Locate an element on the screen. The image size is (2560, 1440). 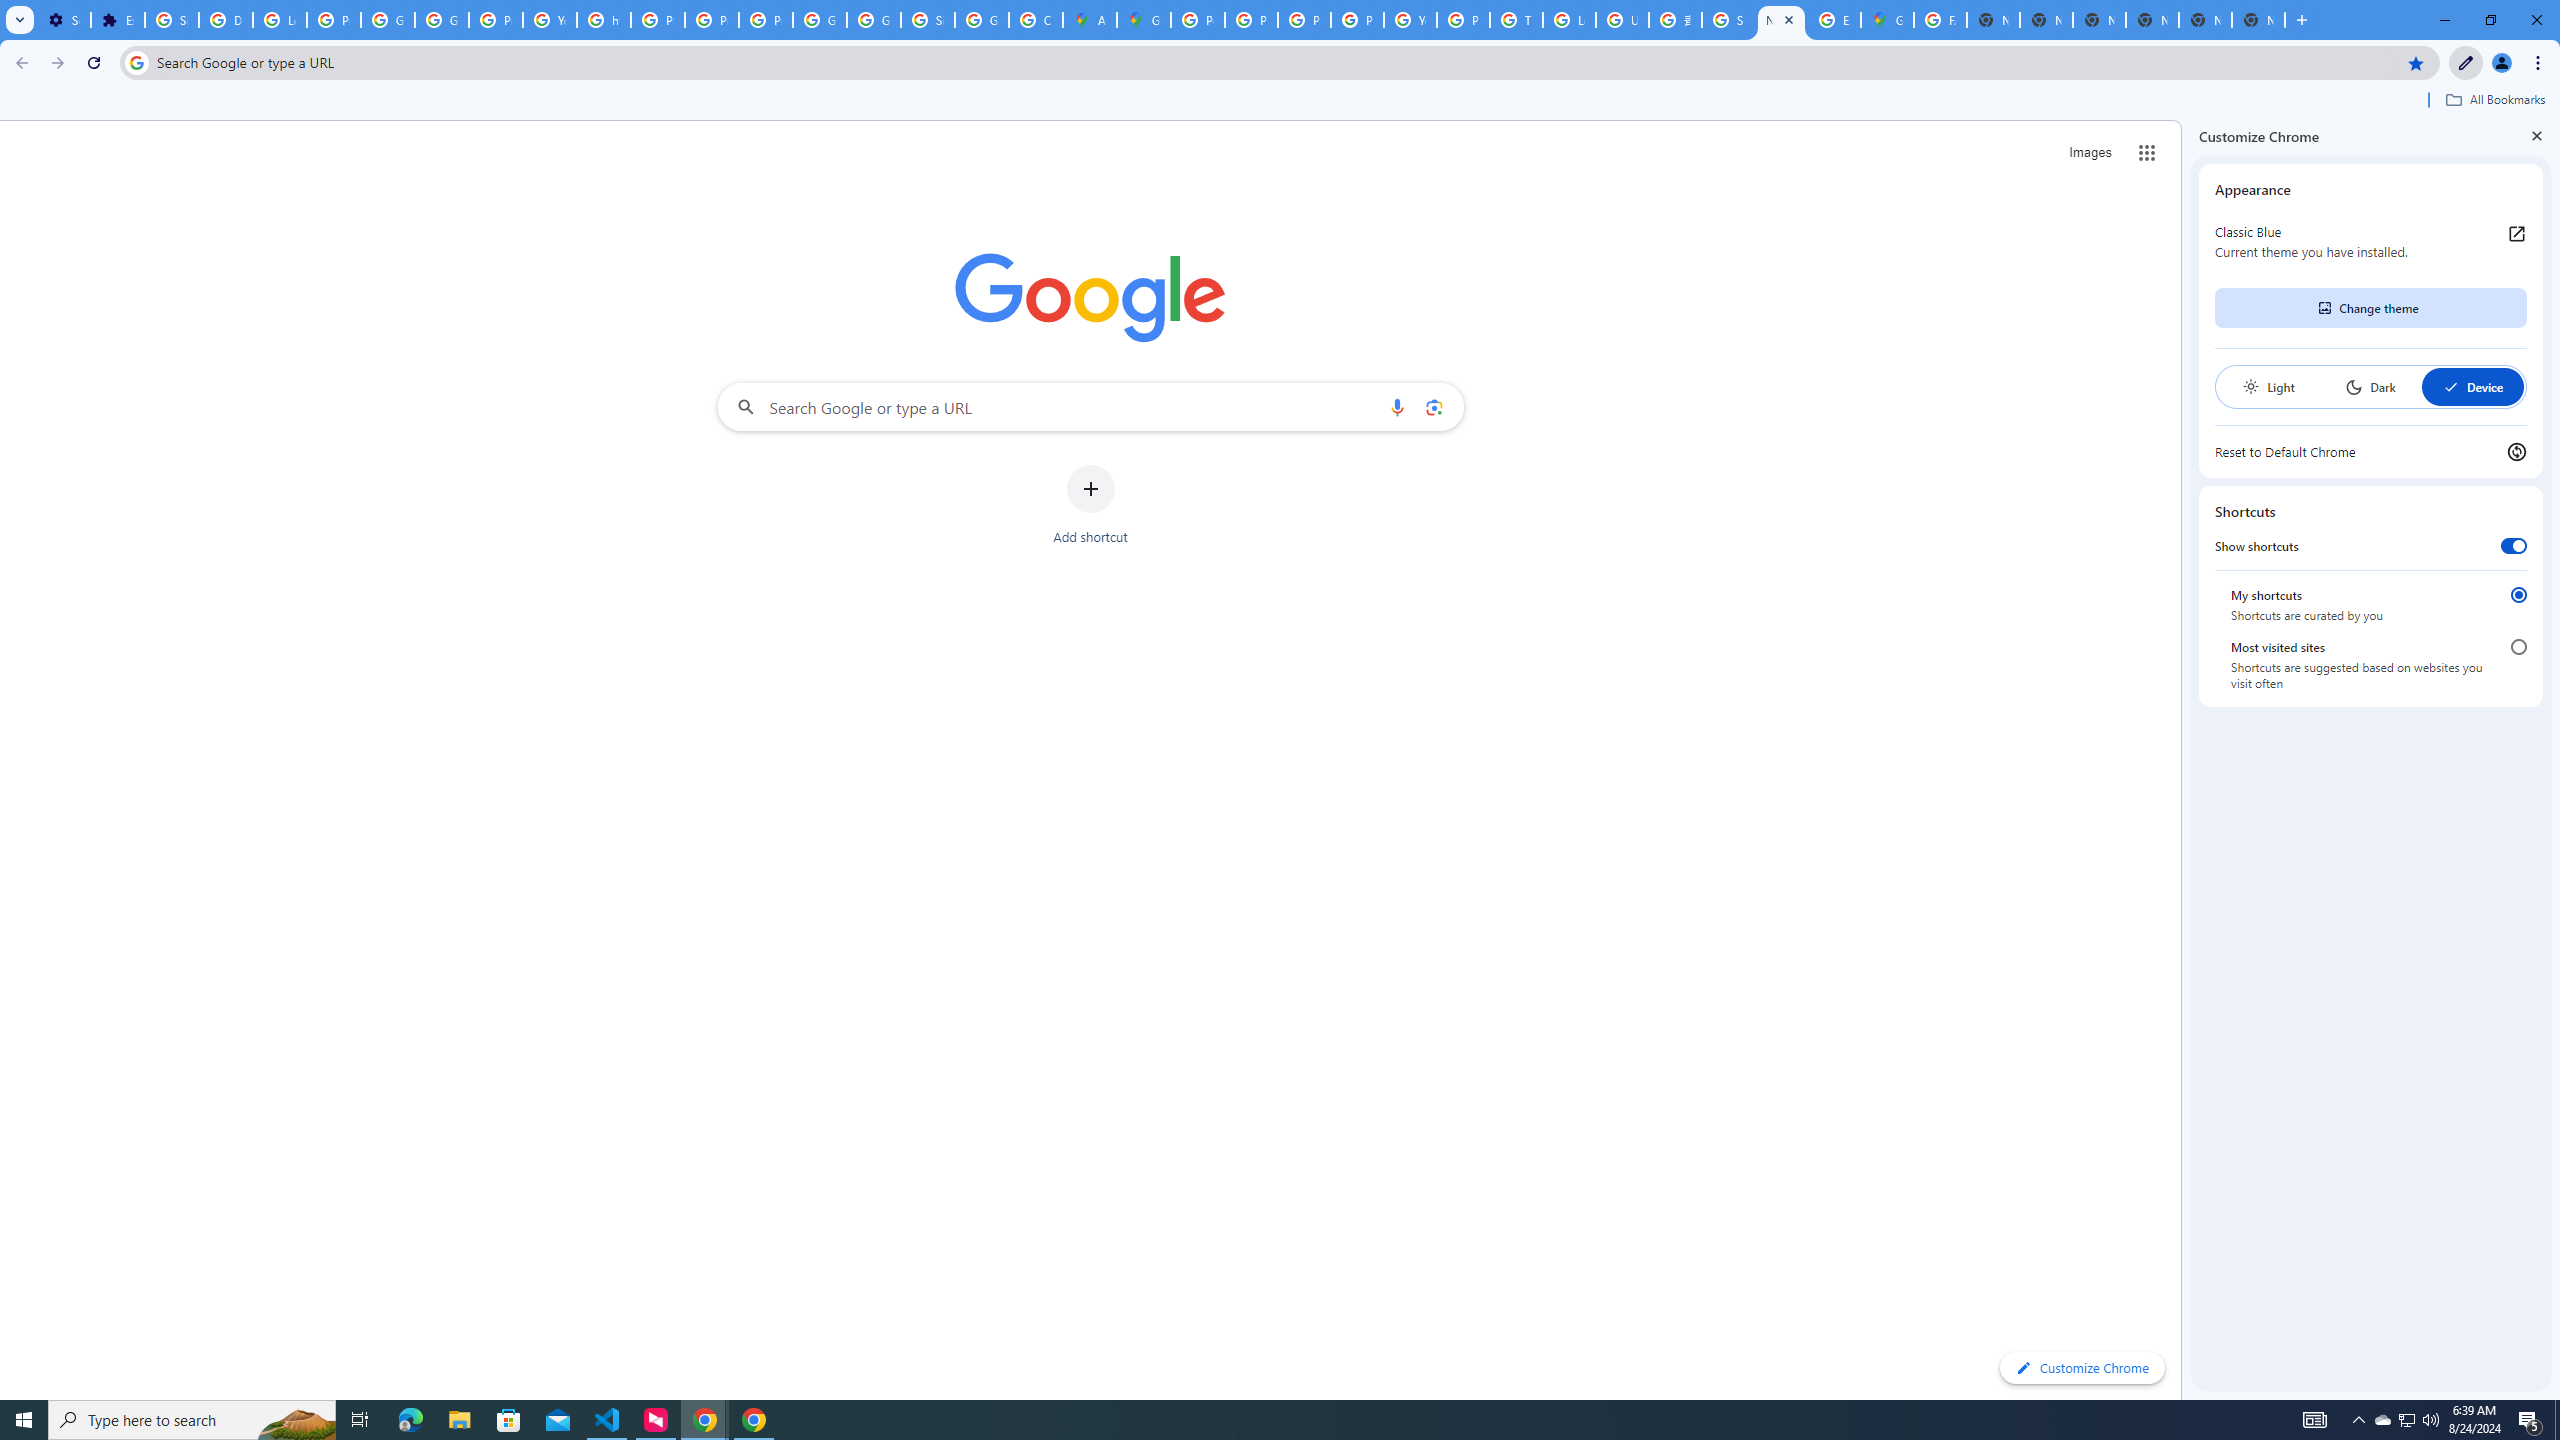
Change theme is located at coordinates (2370, 308).